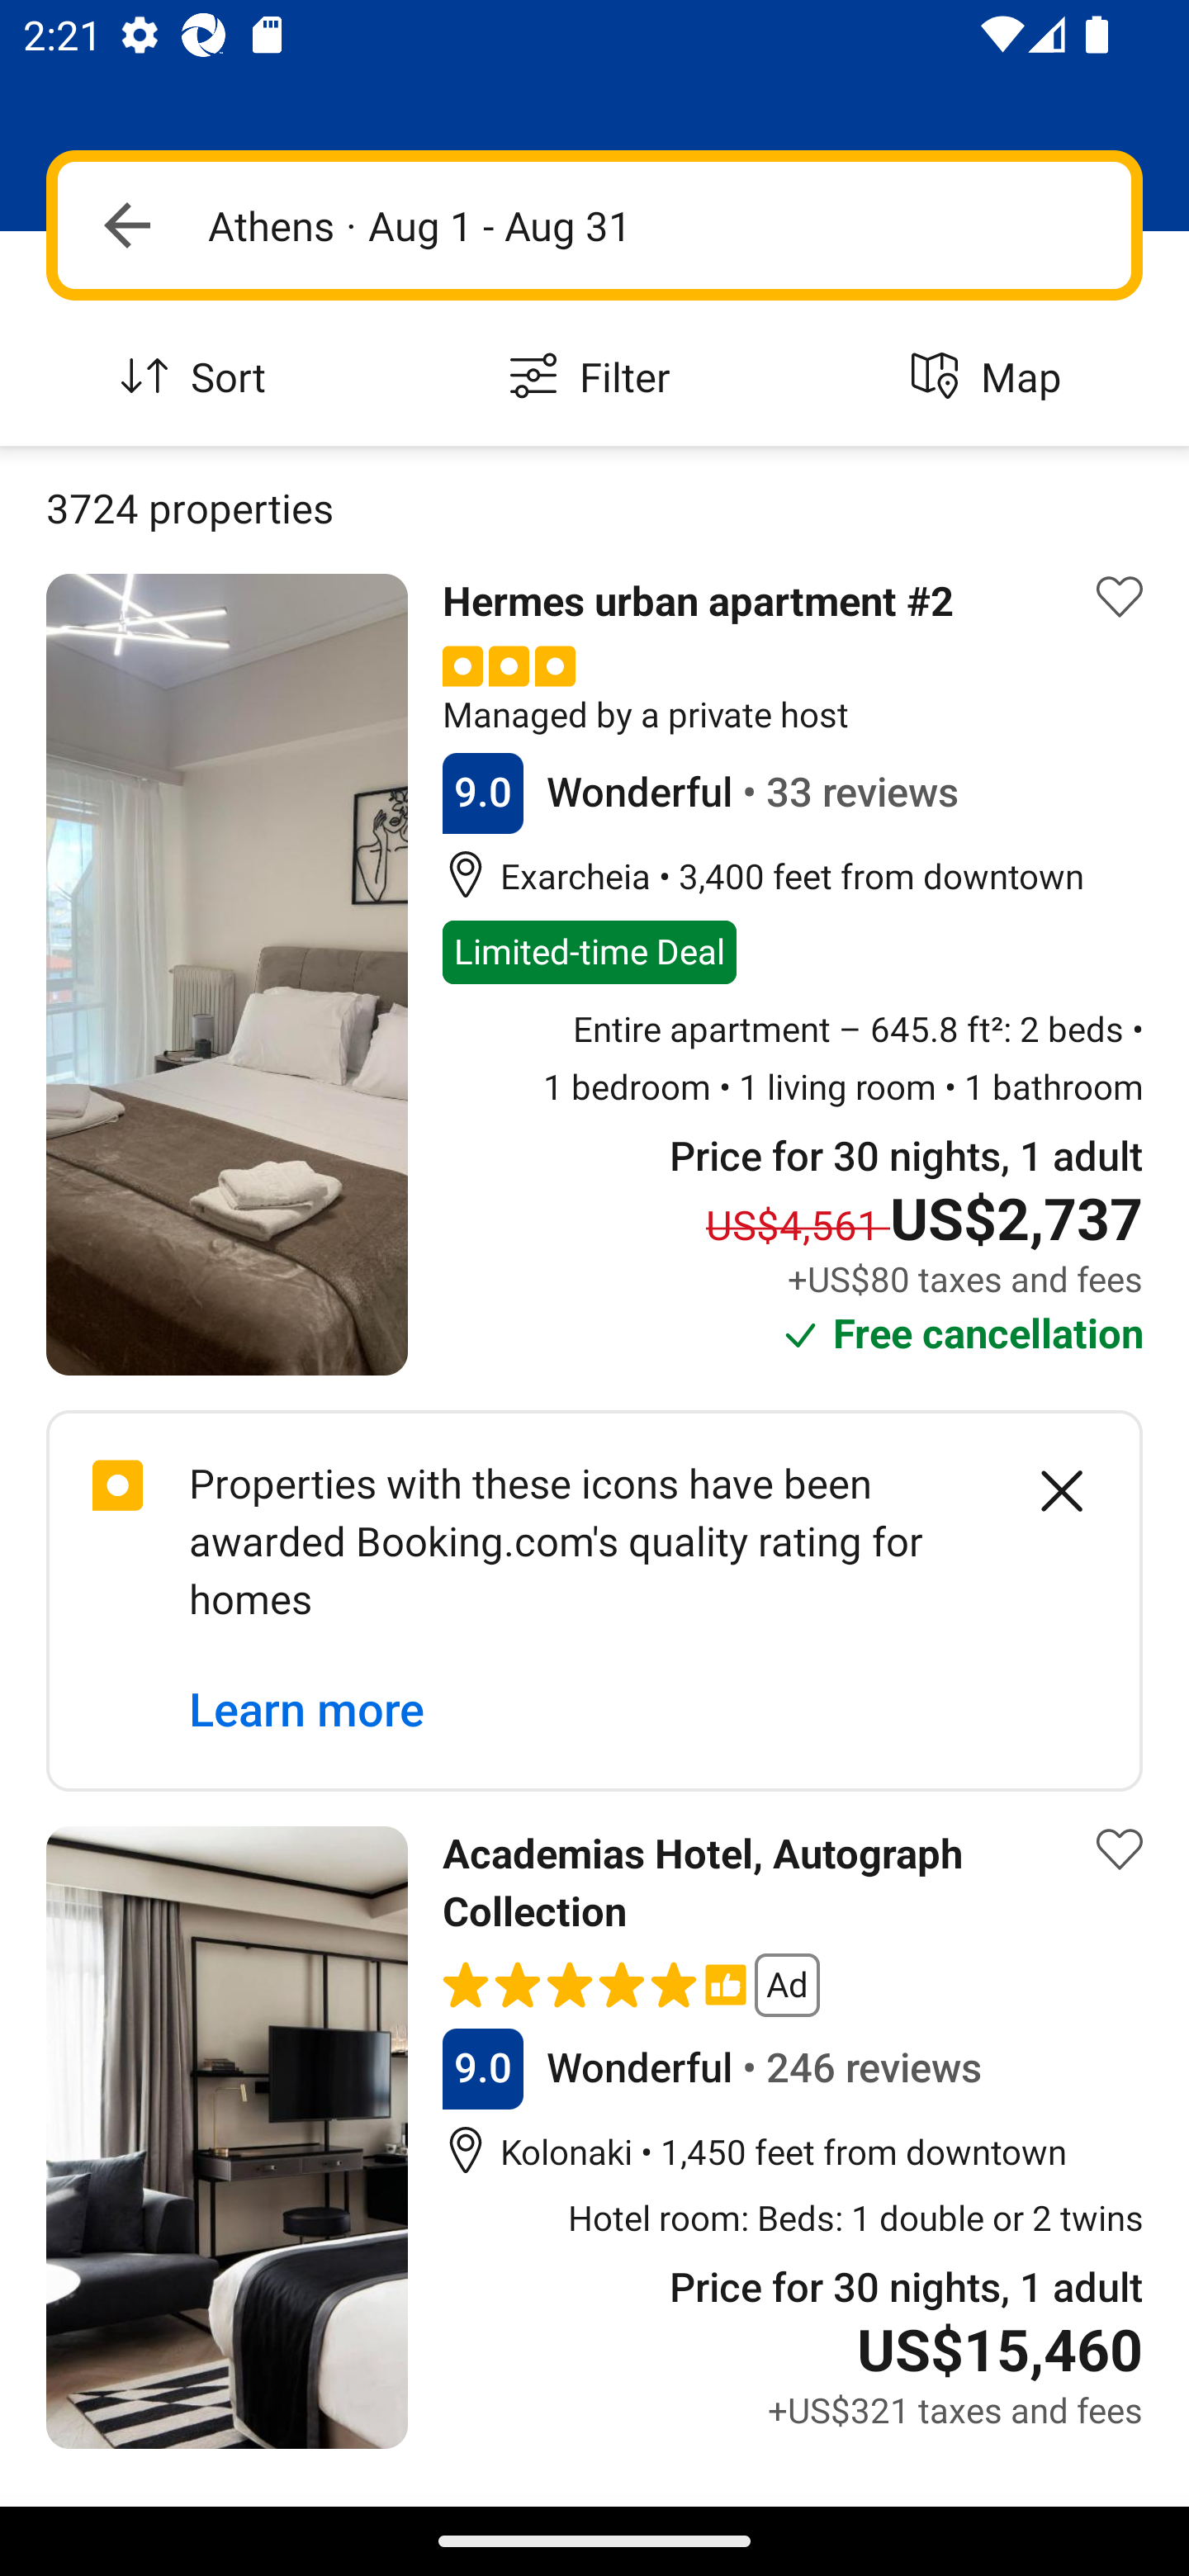 Image resolution: width=1189 pixels, height=2576 pixels. Describe the element at coordinates (1120, 1849) in the screenshot. I see `Save property to list` at that location.